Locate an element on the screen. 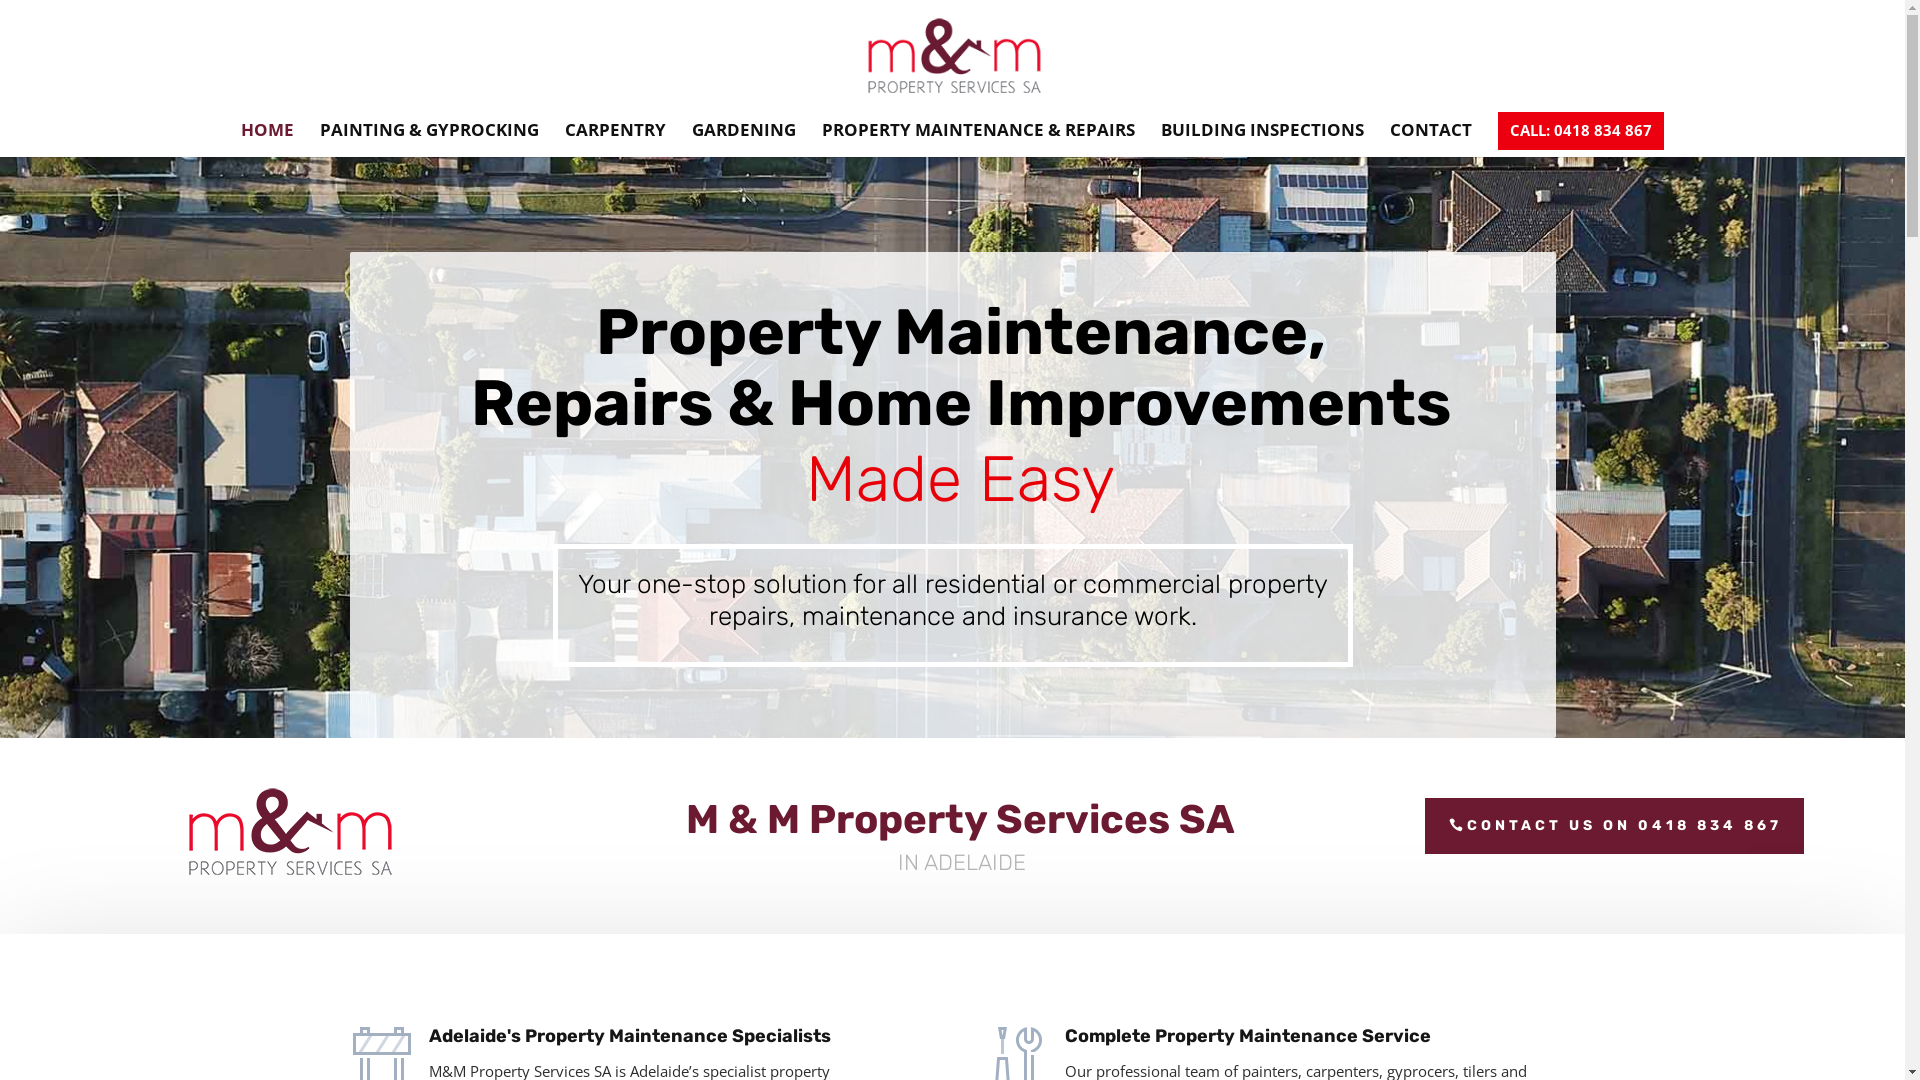 The width and height of the screenshot is (1920, 1080). BUILDING INSPECTIONS is located at coordinates (1262, 140).